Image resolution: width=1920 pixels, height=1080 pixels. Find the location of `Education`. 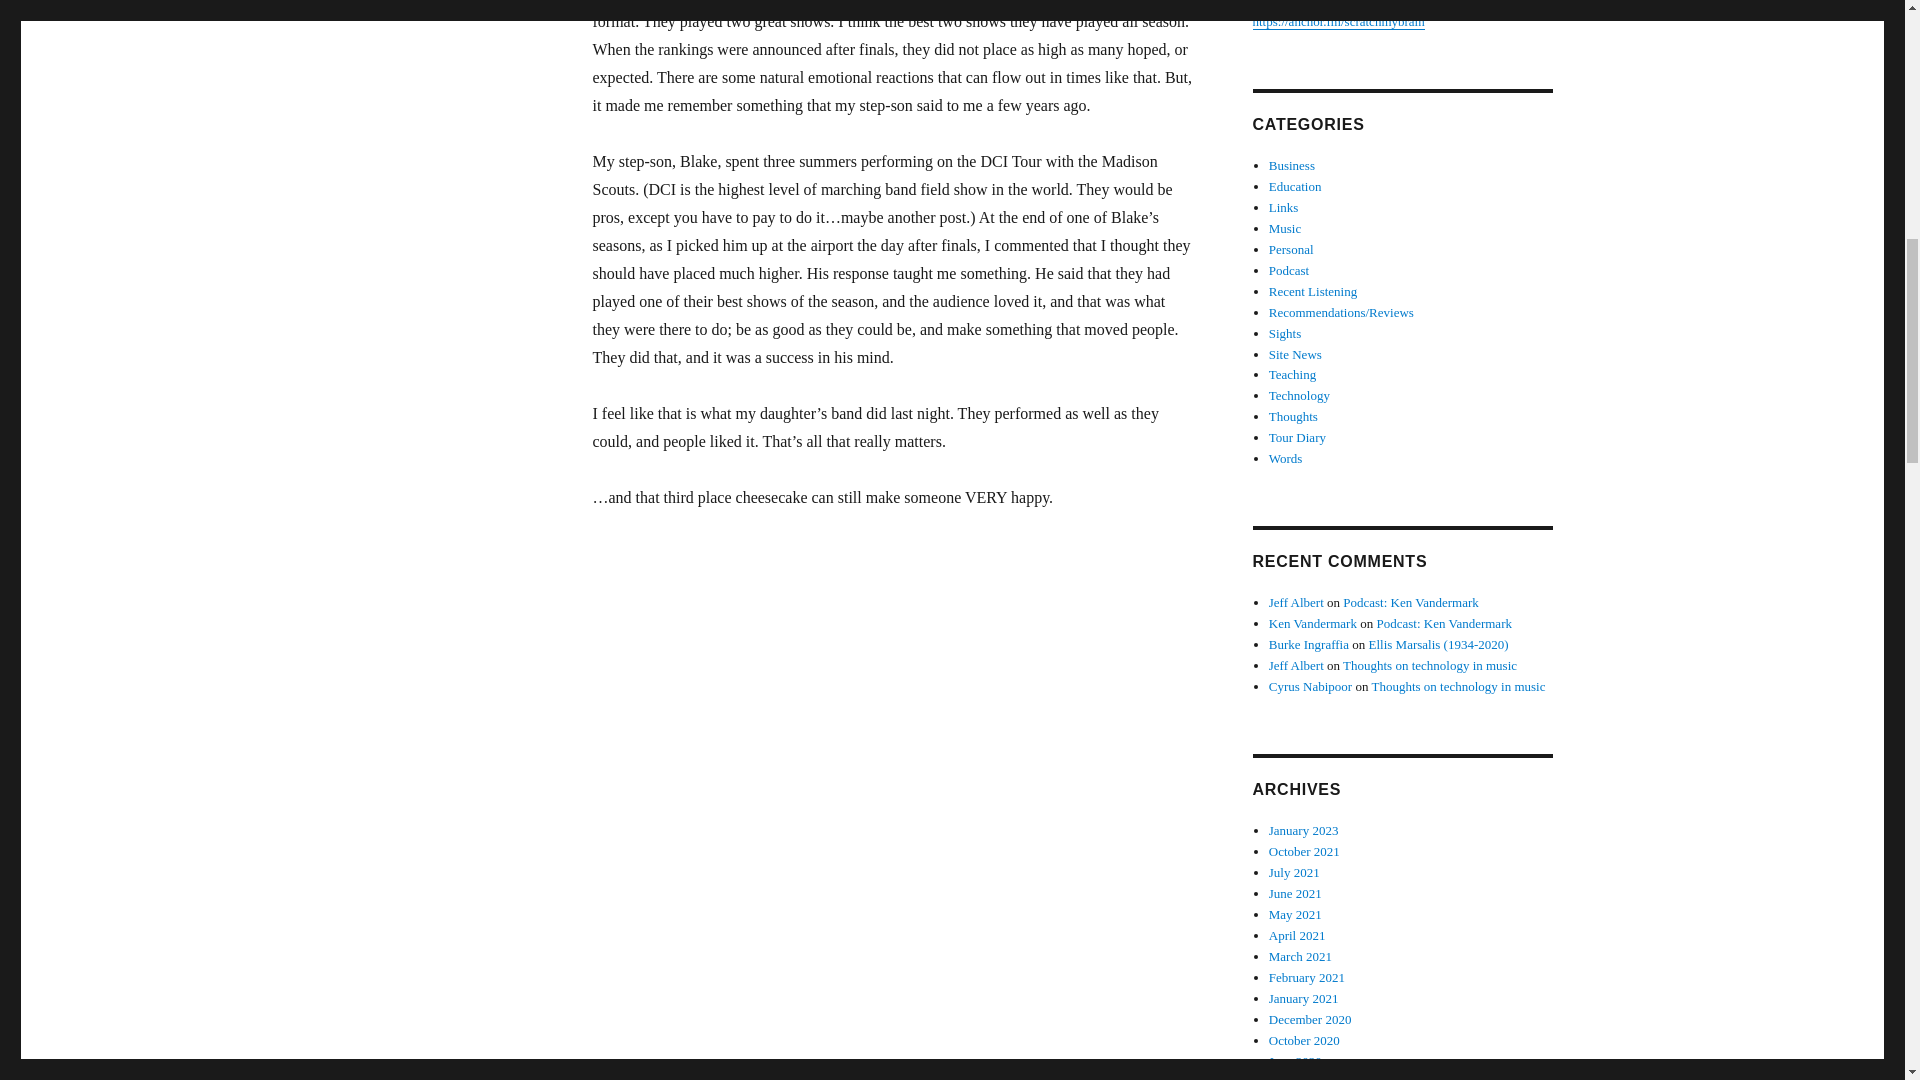

Education is located at coordinates (1296, 186).